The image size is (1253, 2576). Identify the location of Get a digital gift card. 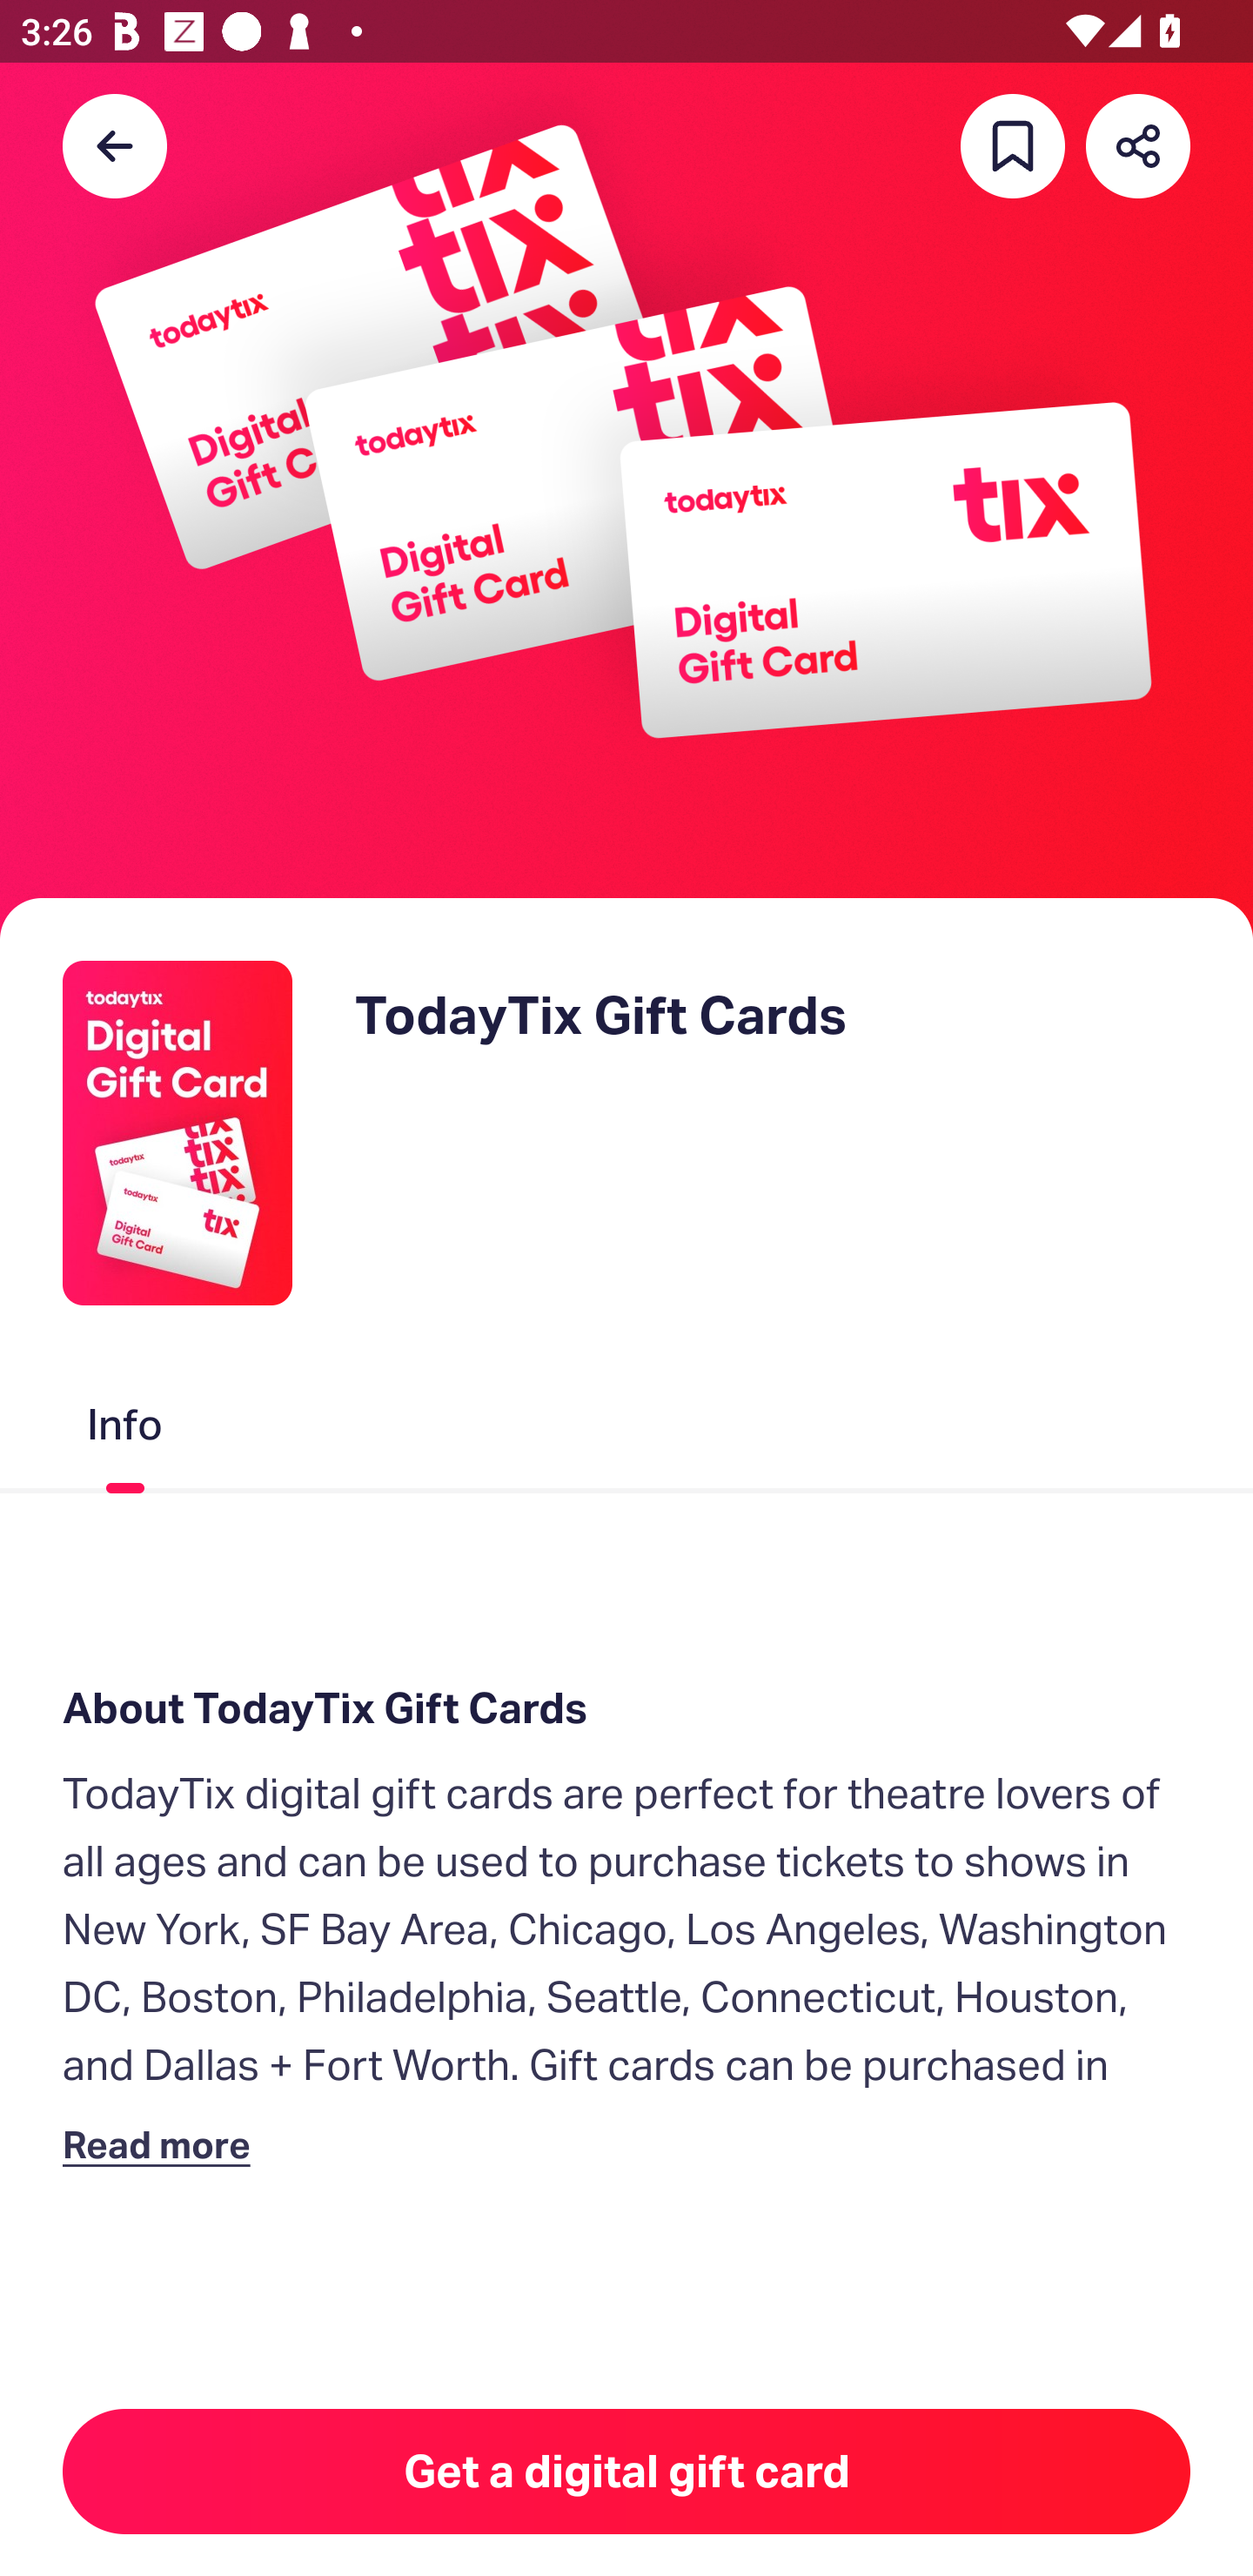
(626, 2472).